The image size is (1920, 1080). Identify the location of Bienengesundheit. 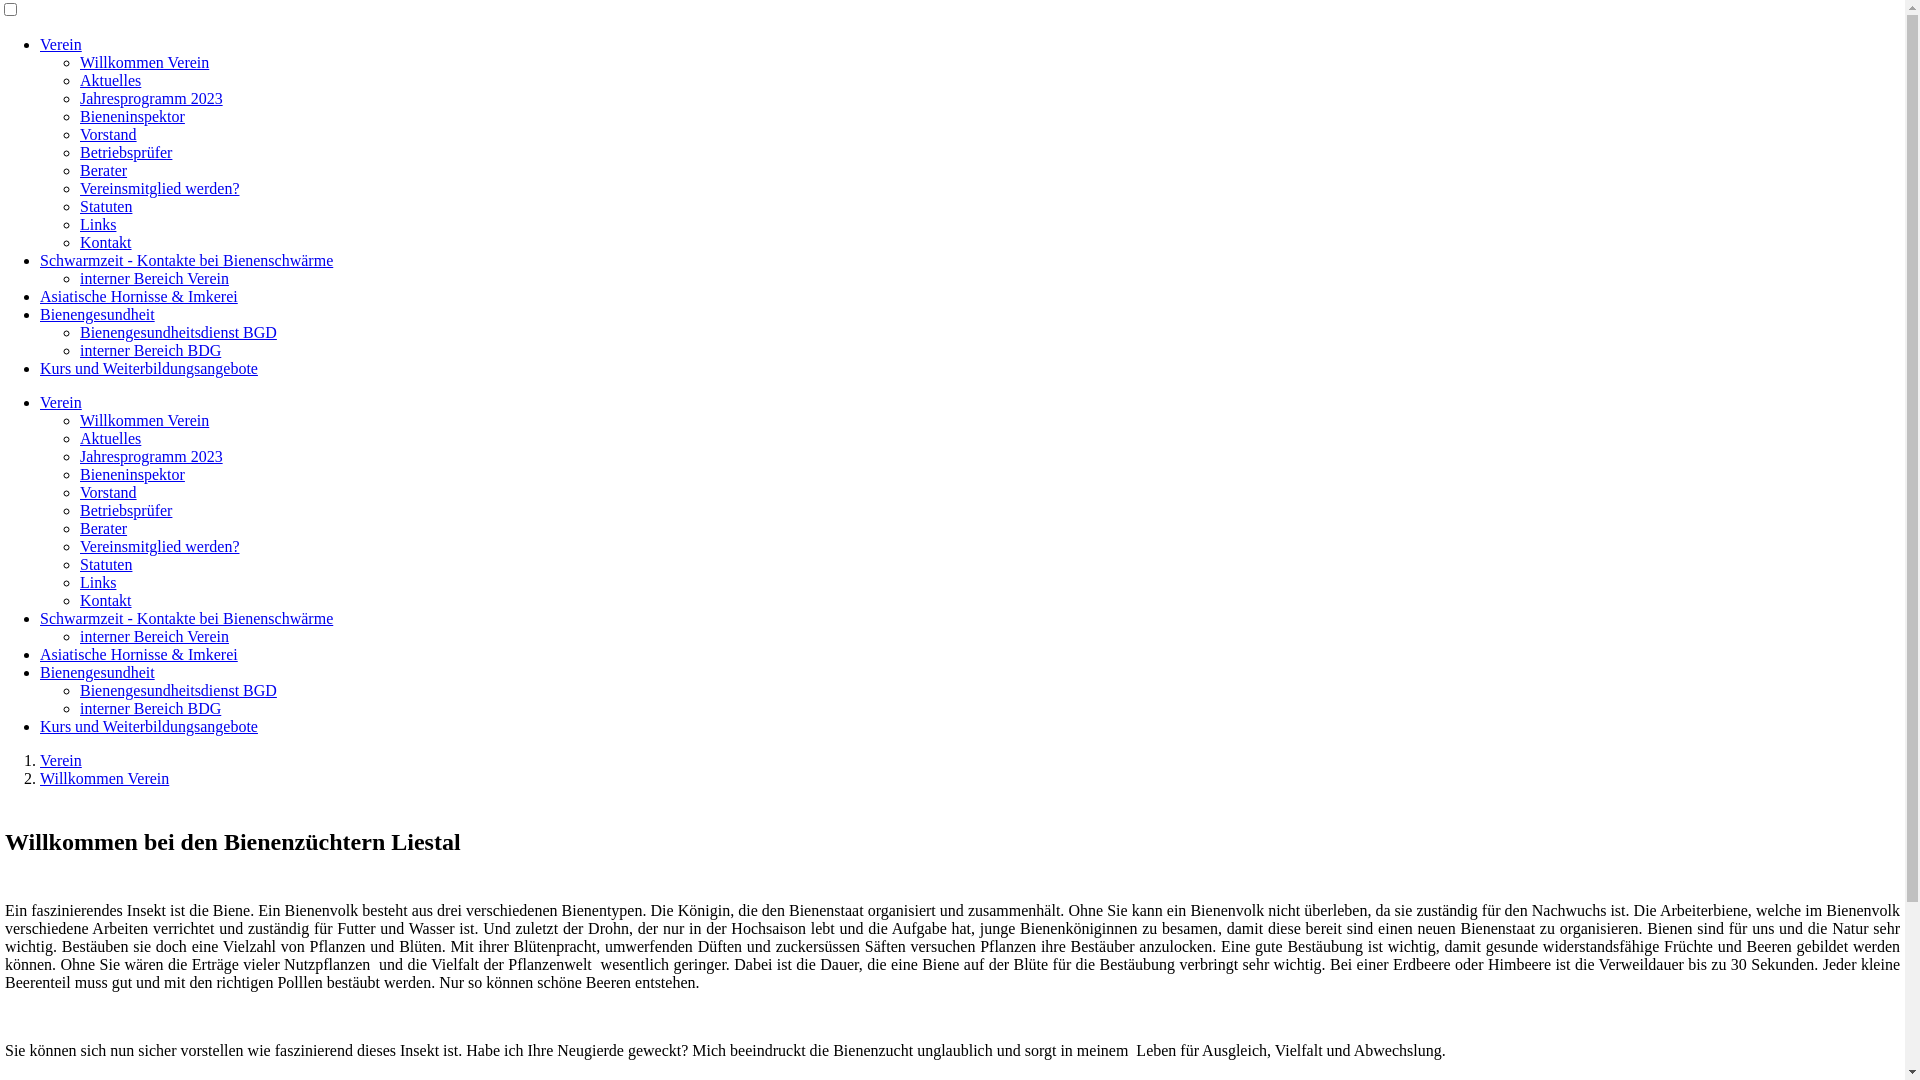
(98, 672).